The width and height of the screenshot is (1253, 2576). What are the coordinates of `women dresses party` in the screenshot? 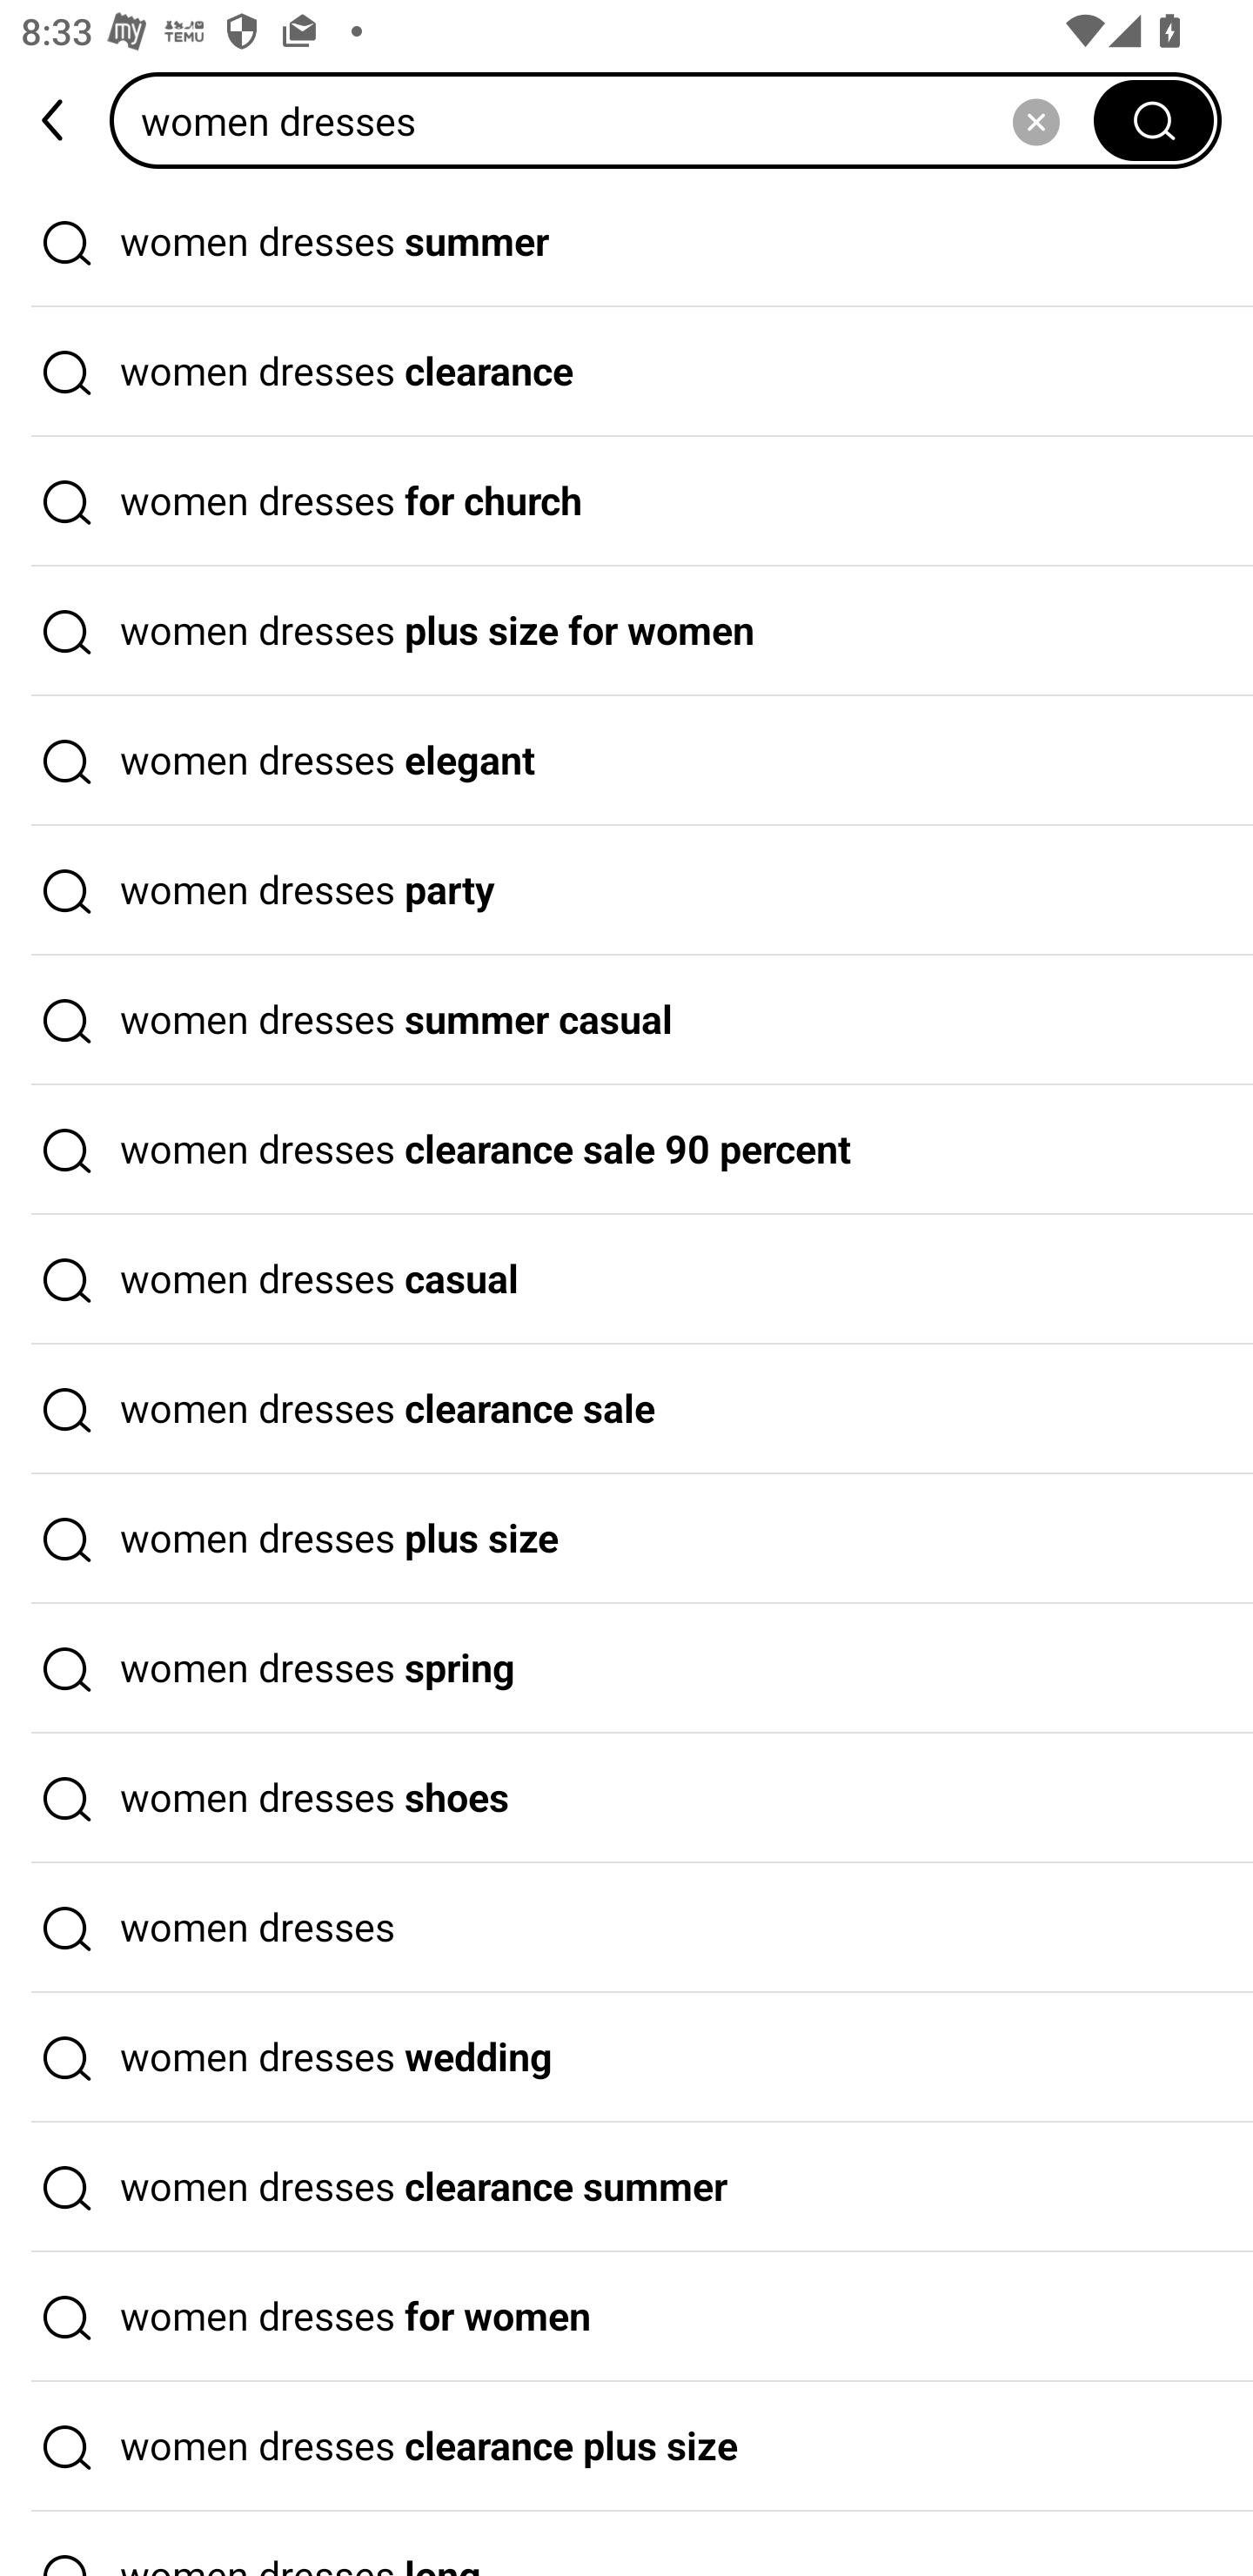 It's located at (626, 891).